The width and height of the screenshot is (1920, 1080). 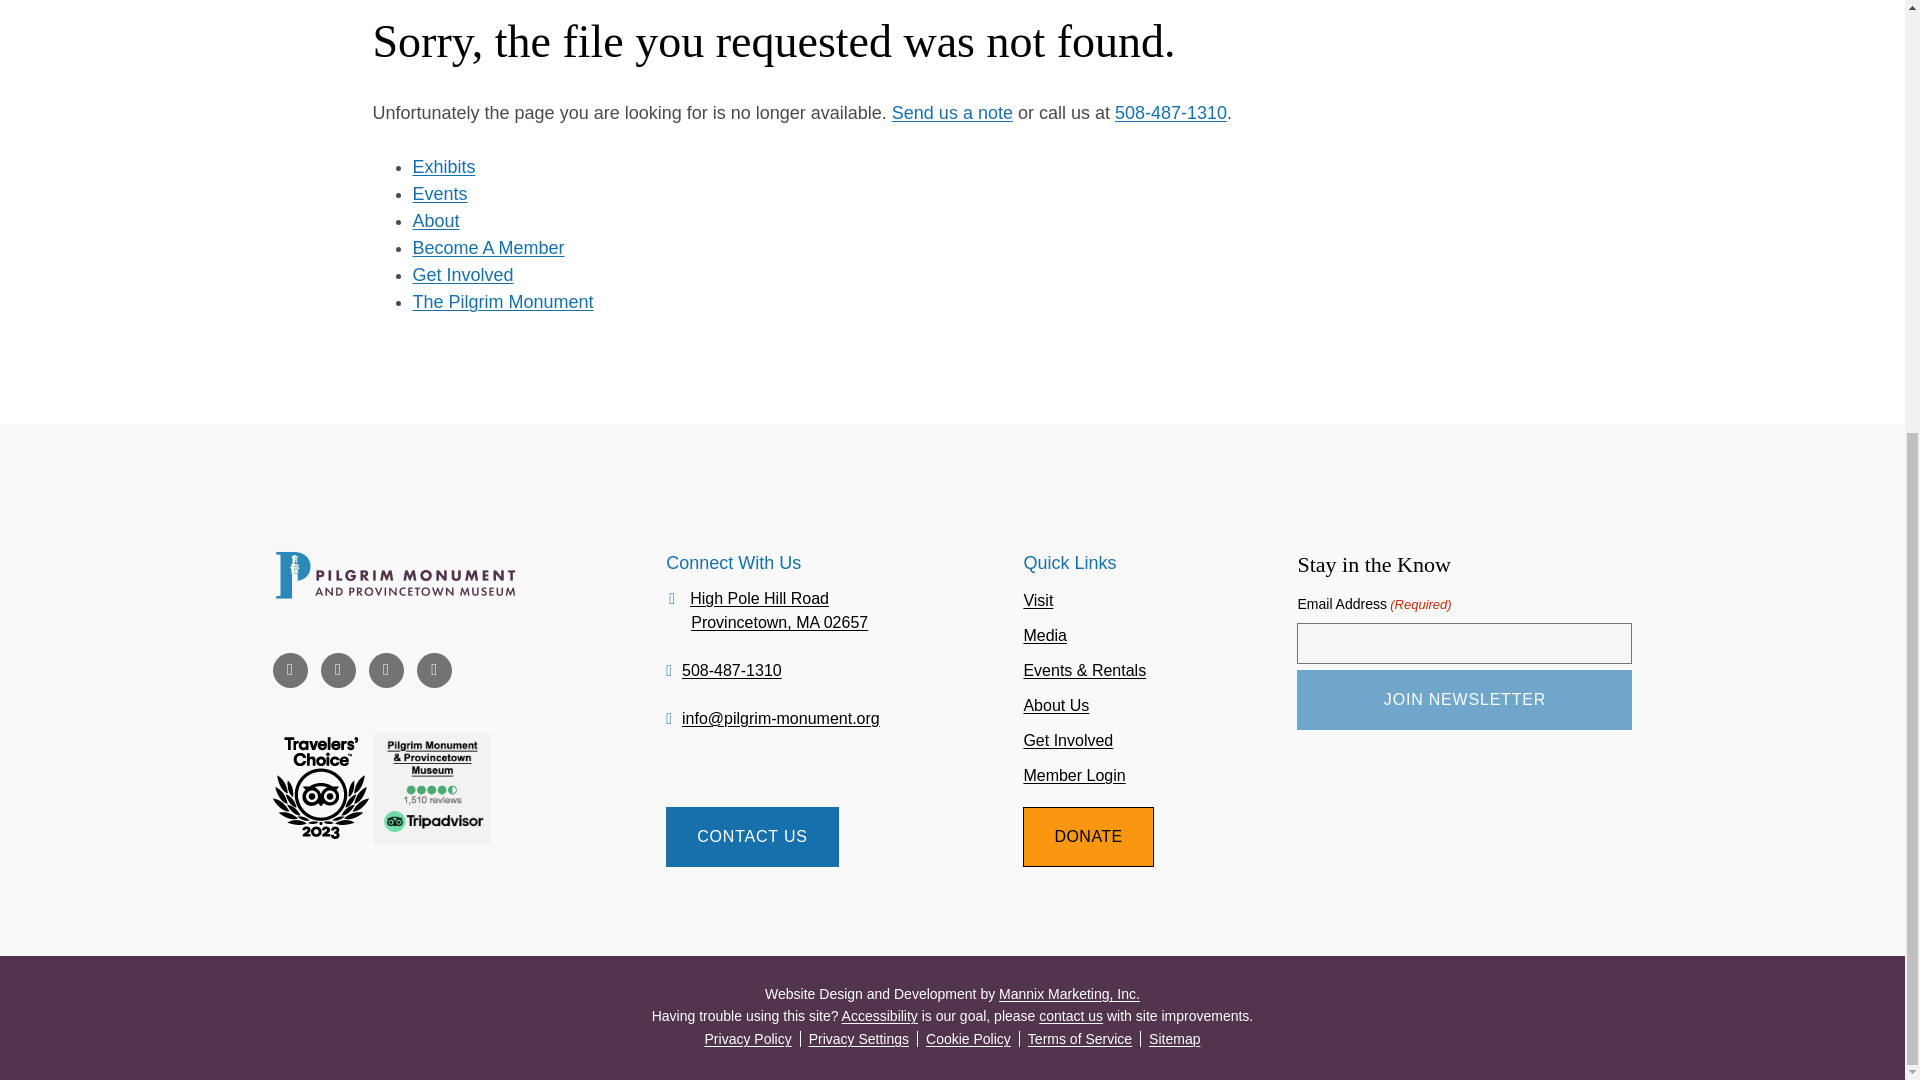 I want to click on Opens in a new window, so click(x=1069, y=994).